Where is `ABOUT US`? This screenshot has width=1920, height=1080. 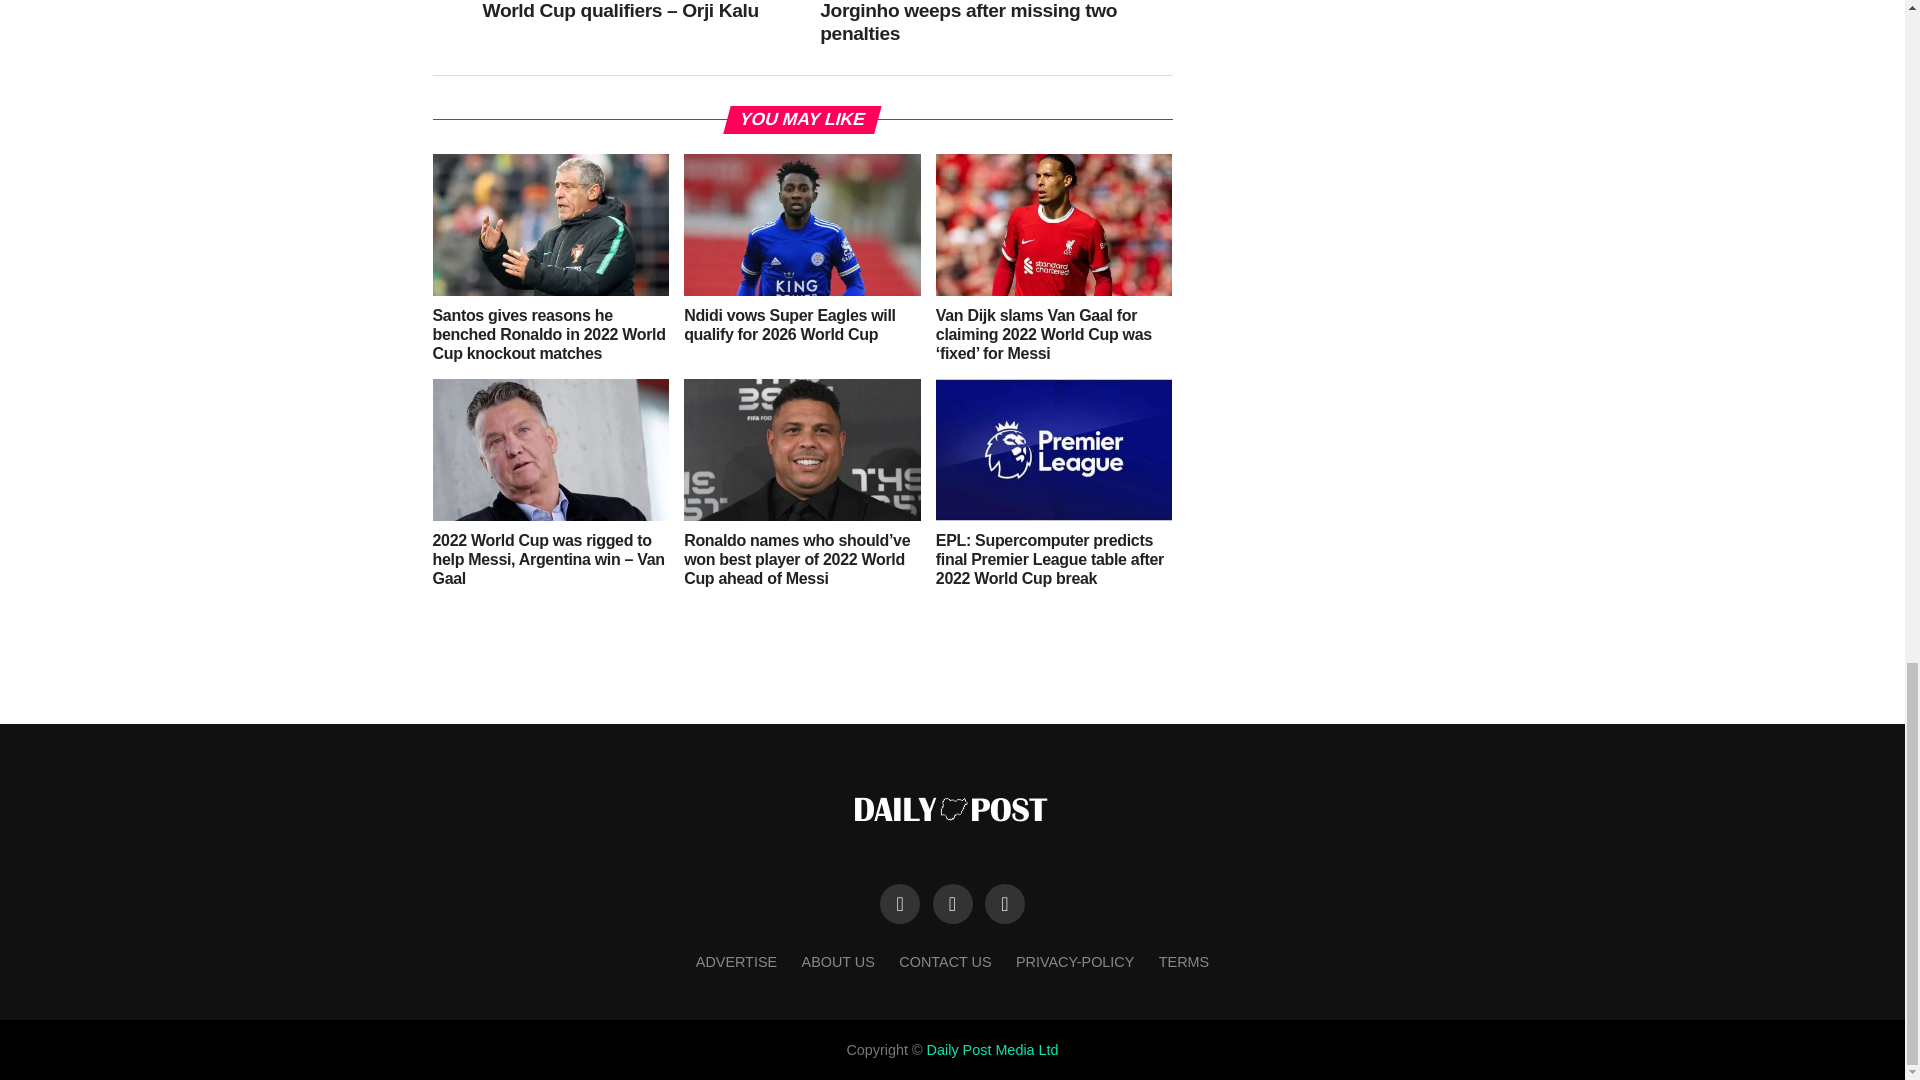
ABOUT US is located at coordinates (838, 961).